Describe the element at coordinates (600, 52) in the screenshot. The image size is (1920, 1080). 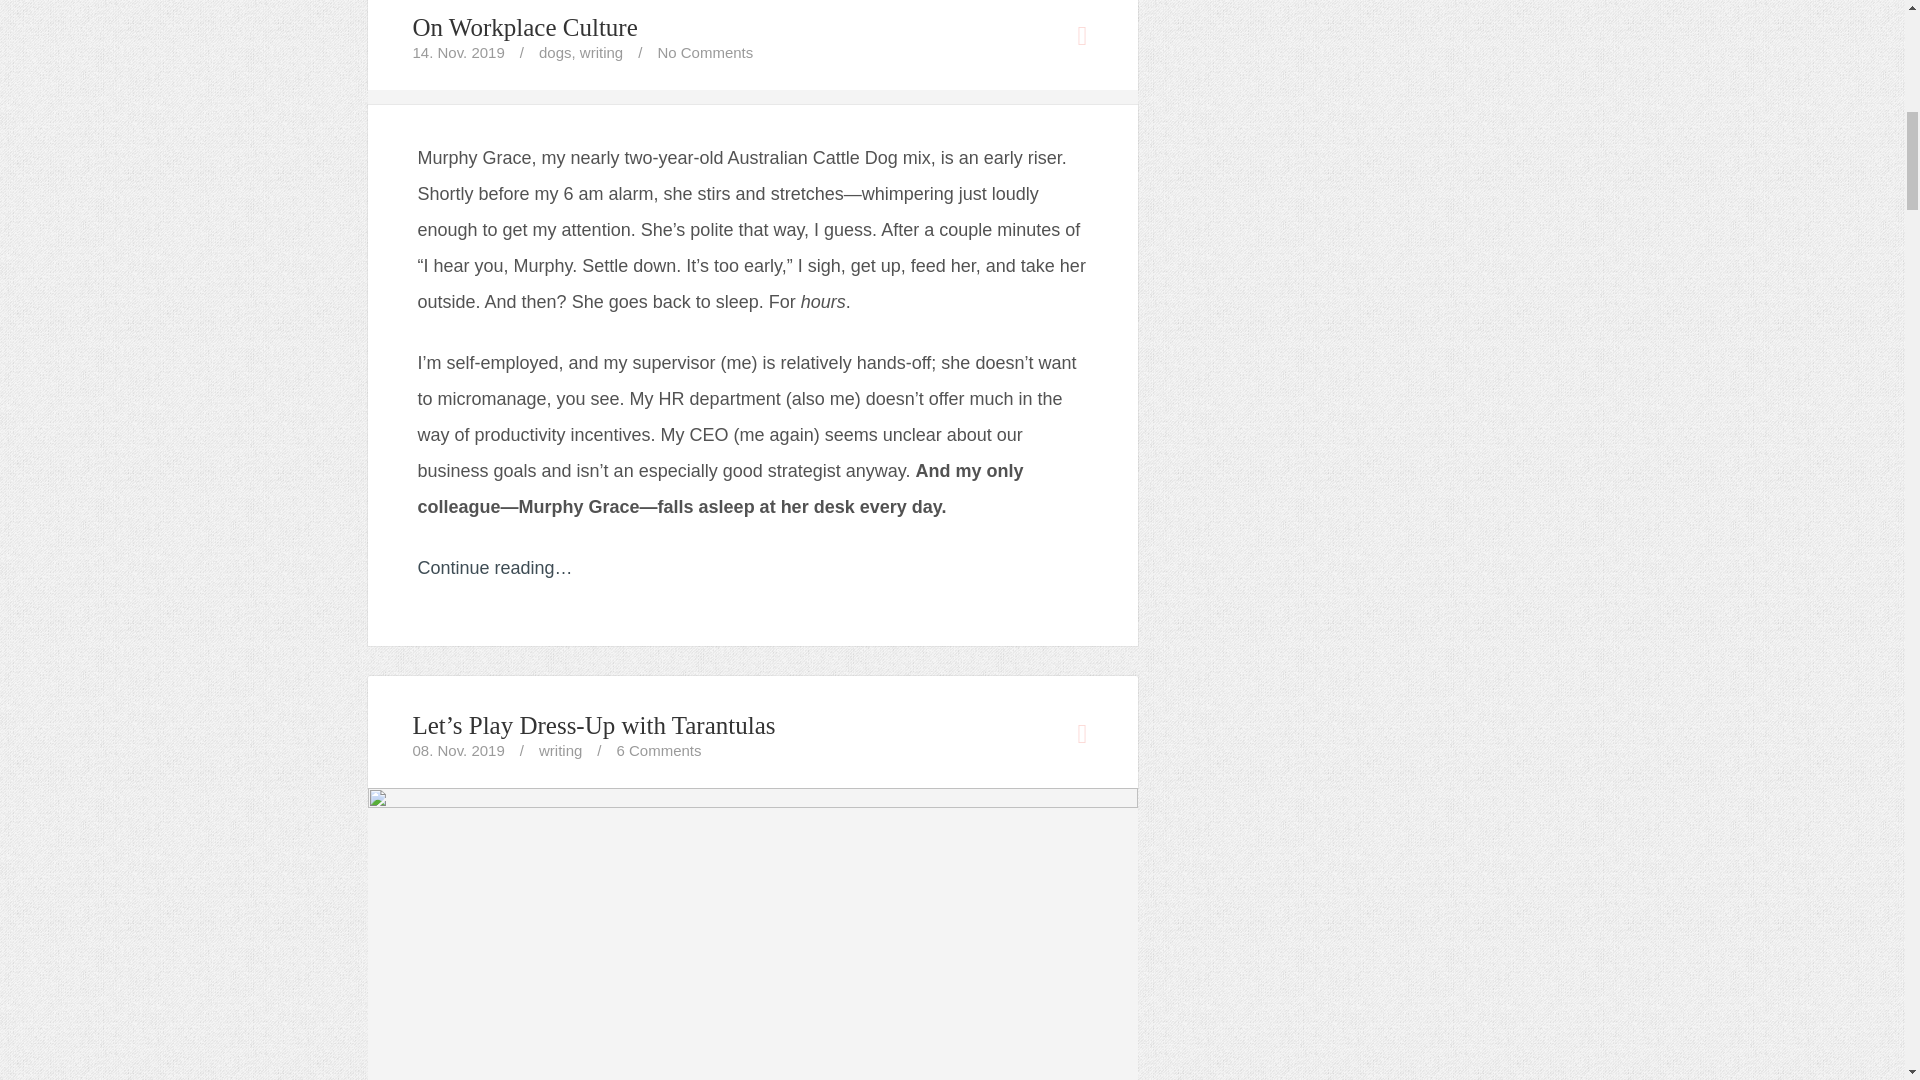
I see `writing` at that location.